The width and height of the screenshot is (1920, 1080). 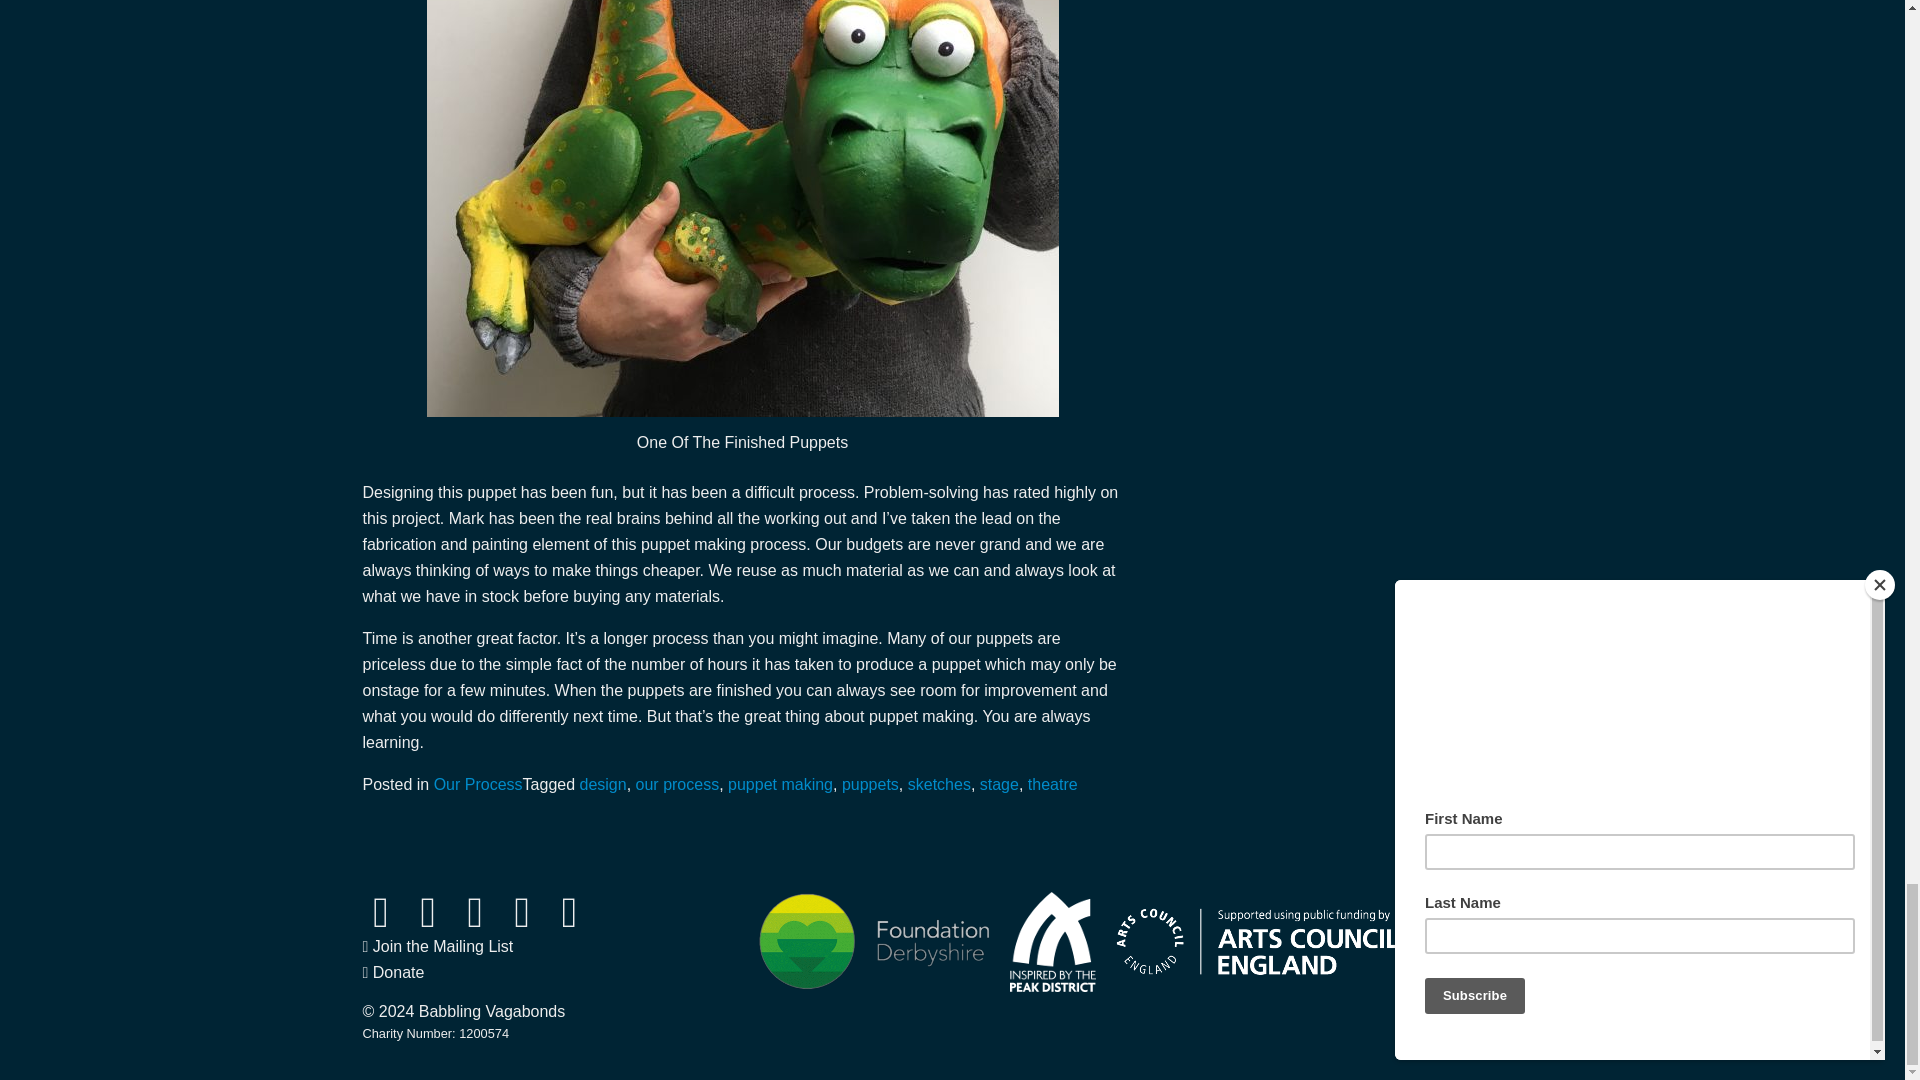 I want to click on puppet making, so click(x=780, y=784).